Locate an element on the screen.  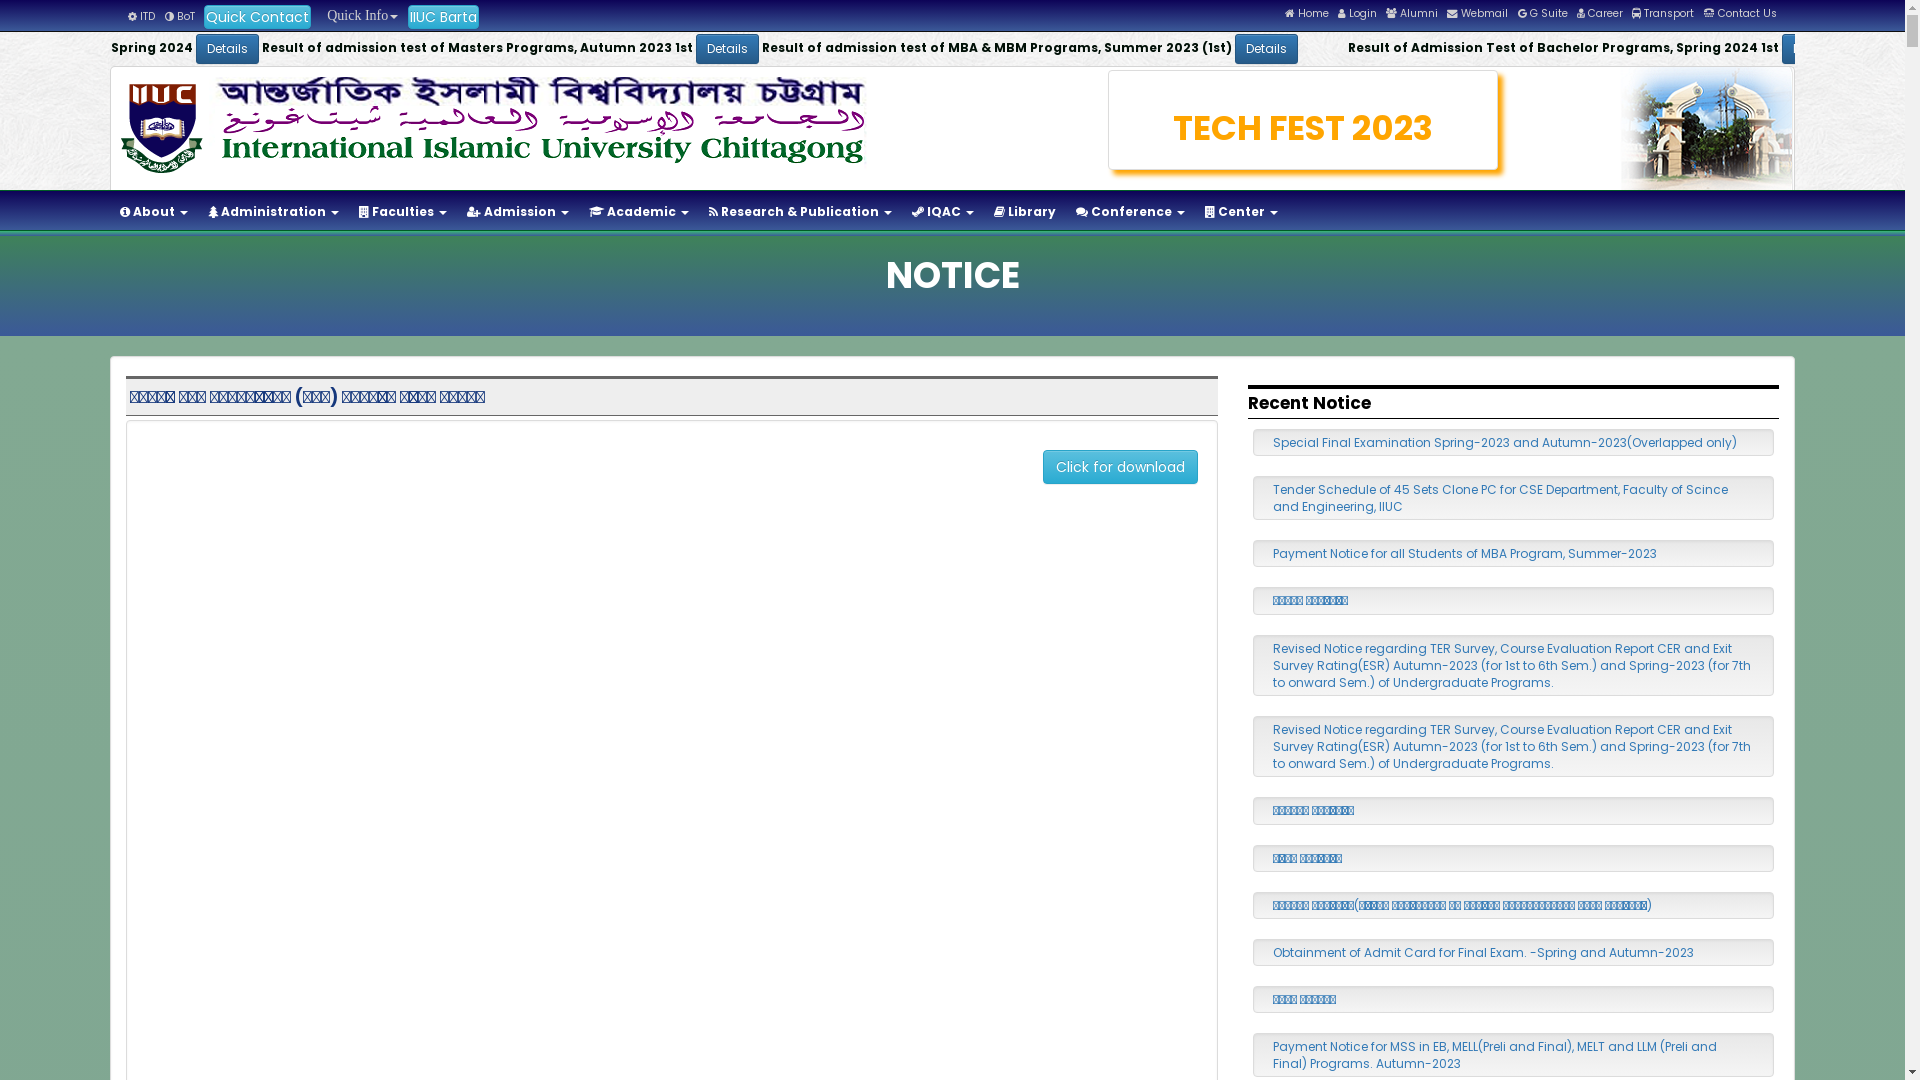
Administration is located at coordinates (274, 212).